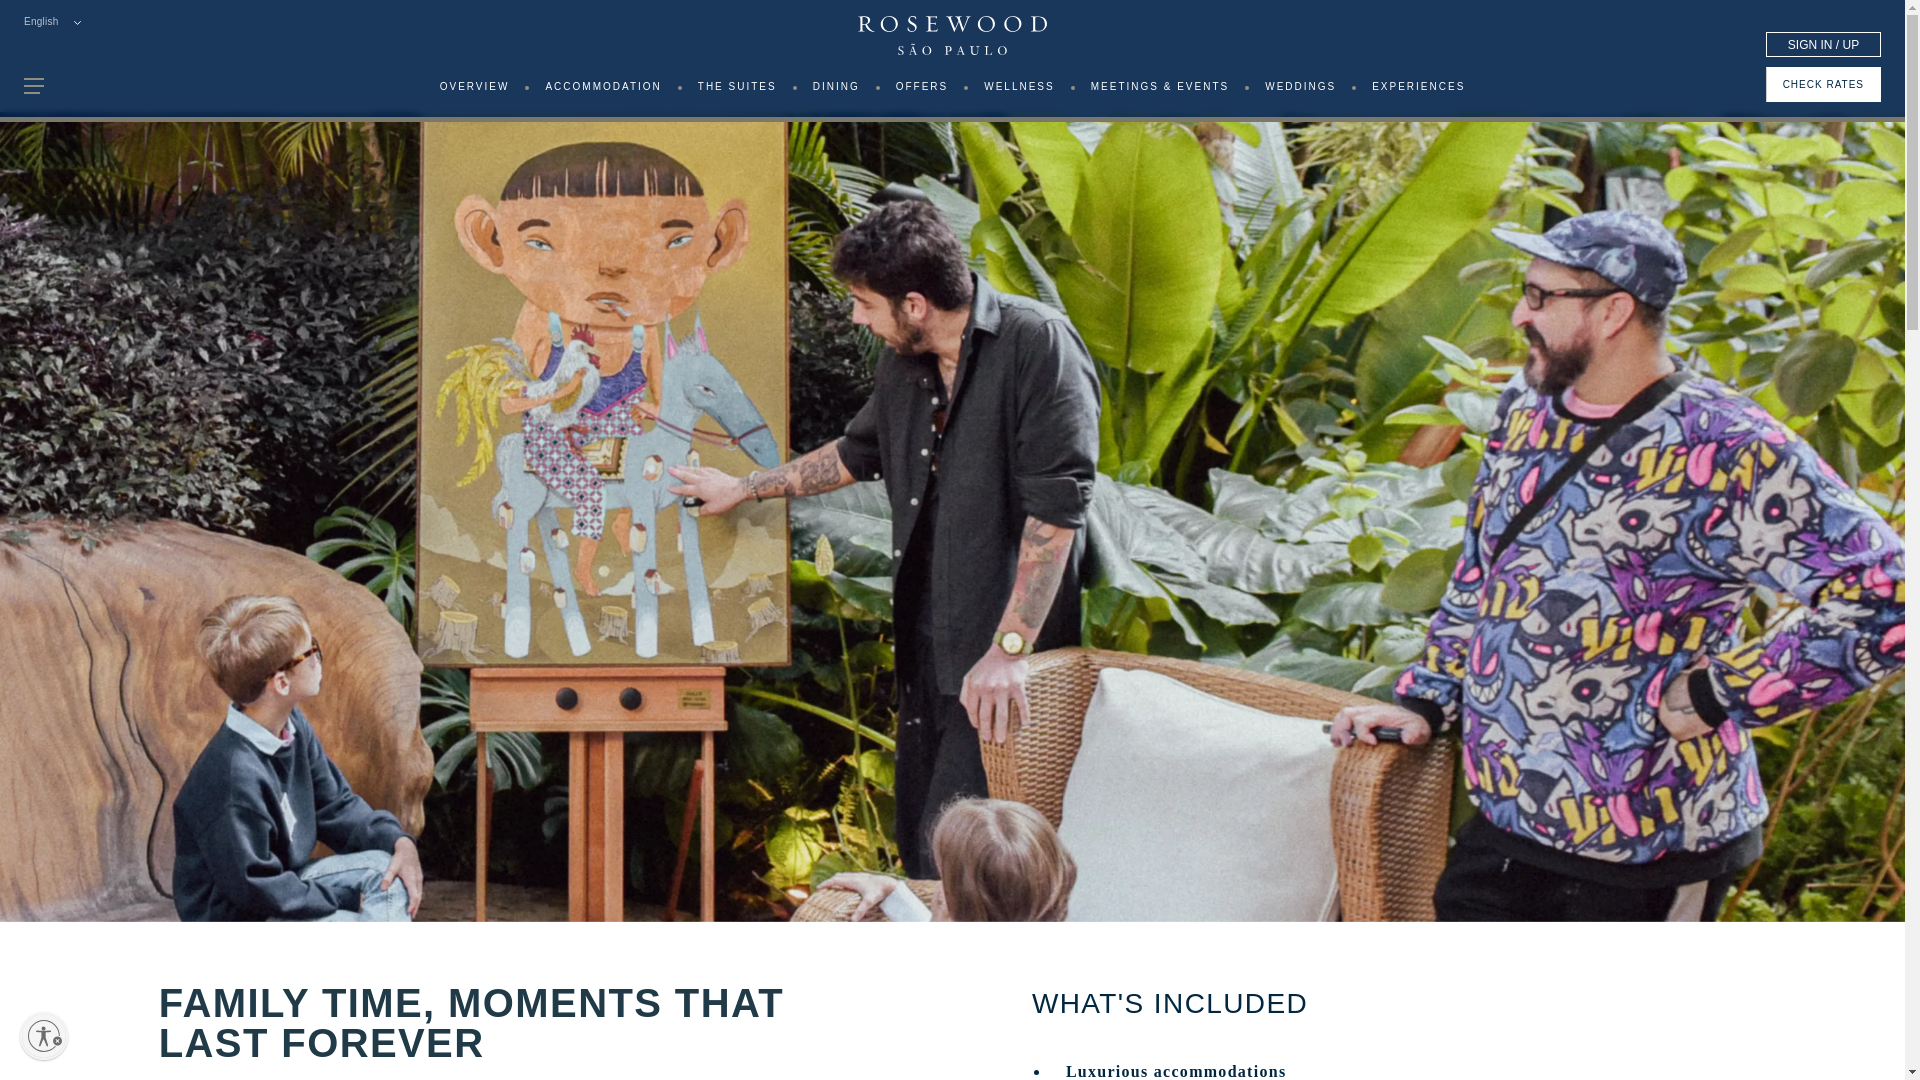 This screenshot has height=1080, width=1920. Describe the element at coordinates (836, 92) in the screenshot. I see `DINING` at that location.